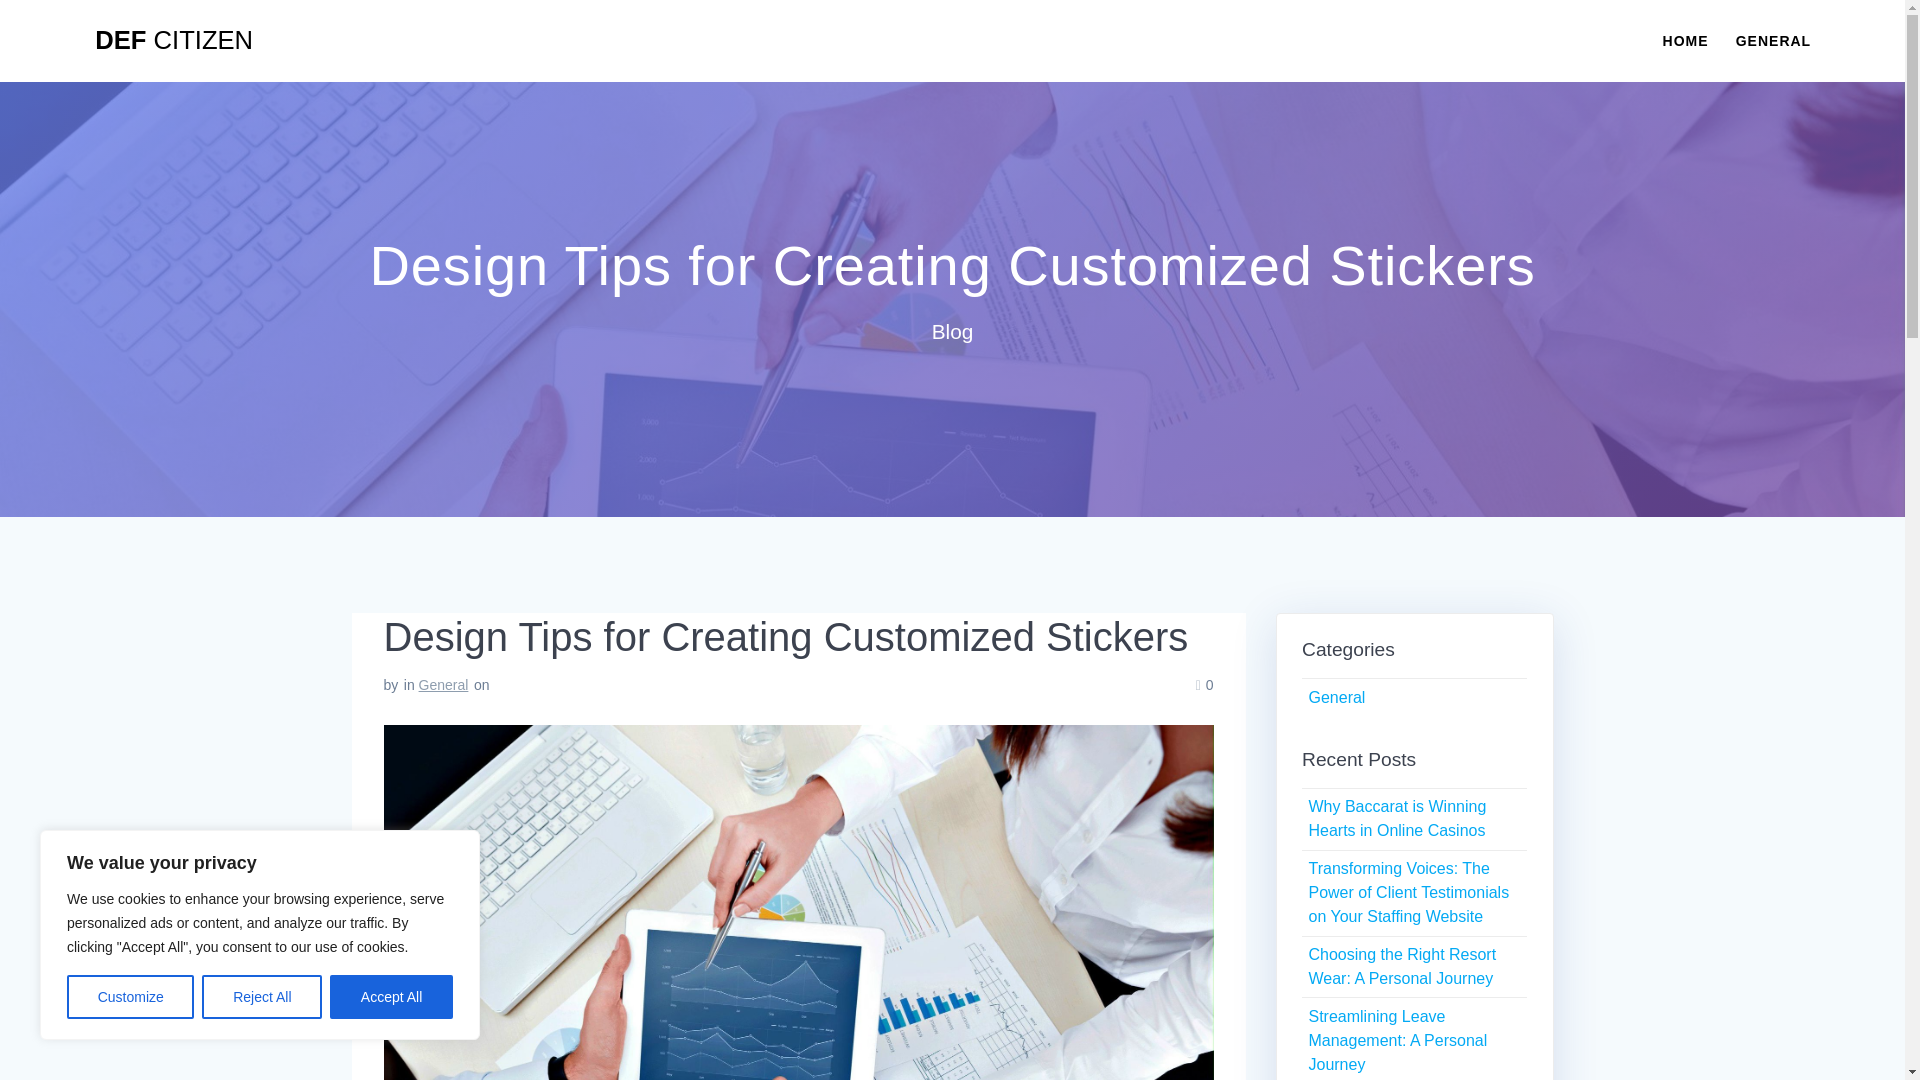 The width and height of the screenshot is (1920, 1080). I want to click on General, so click(443, 685).